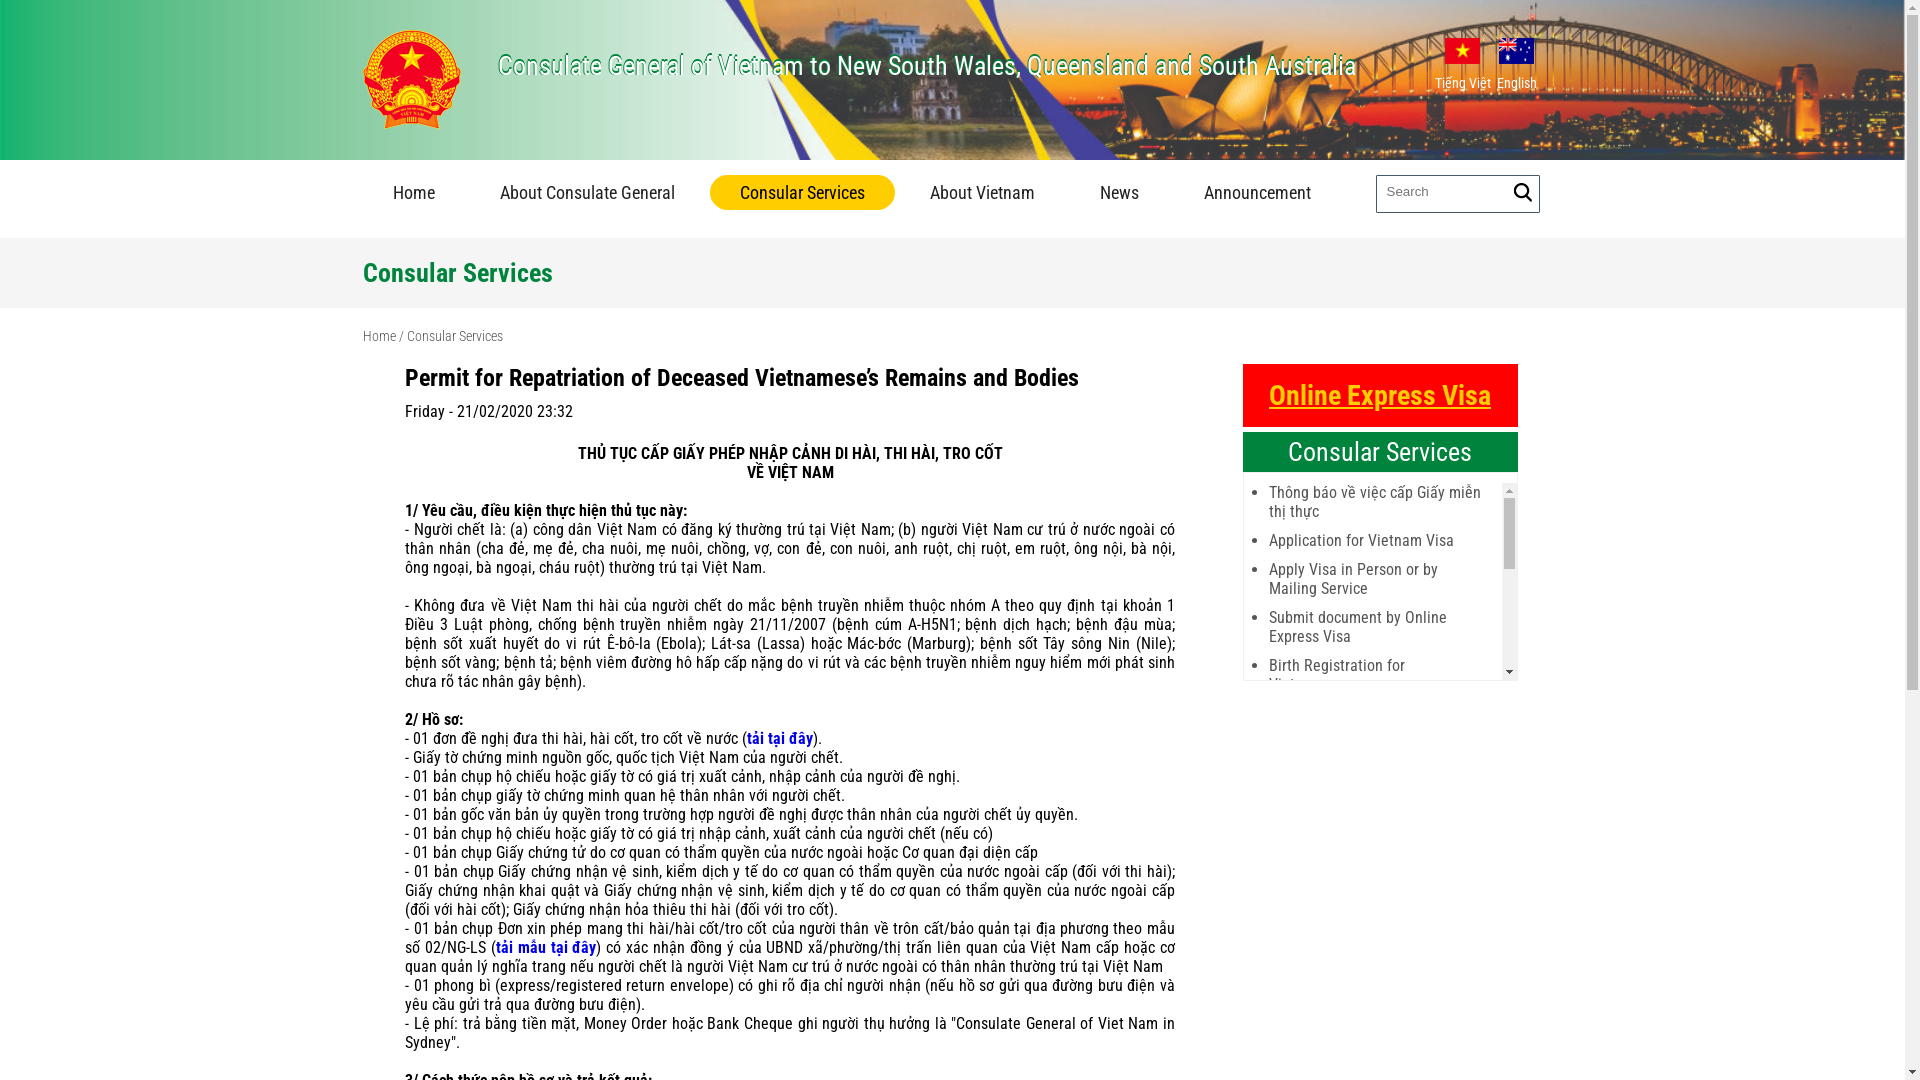 The image size is (1920, 1080). I want to click on Application for Vietnam Visa, so click(1374, 540).